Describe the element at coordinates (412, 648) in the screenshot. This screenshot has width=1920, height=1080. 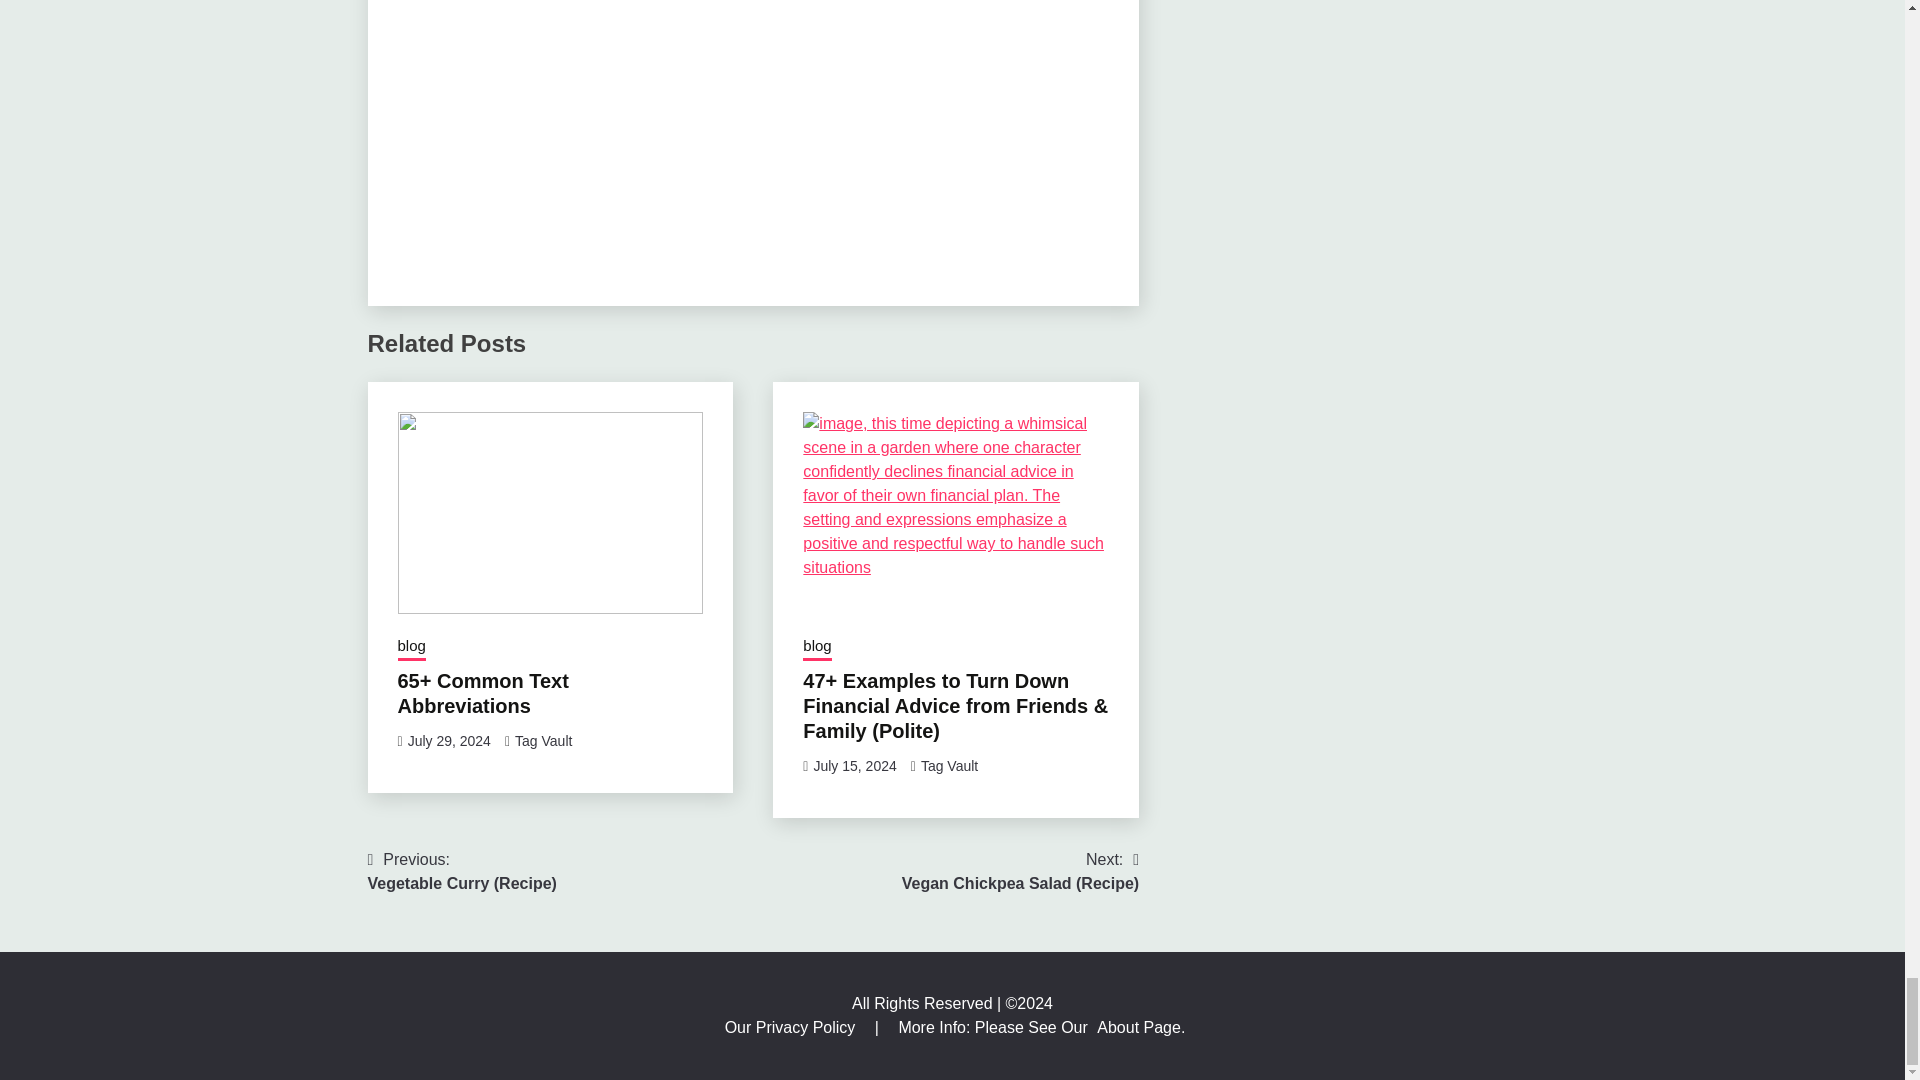
I see `blog` at that location.